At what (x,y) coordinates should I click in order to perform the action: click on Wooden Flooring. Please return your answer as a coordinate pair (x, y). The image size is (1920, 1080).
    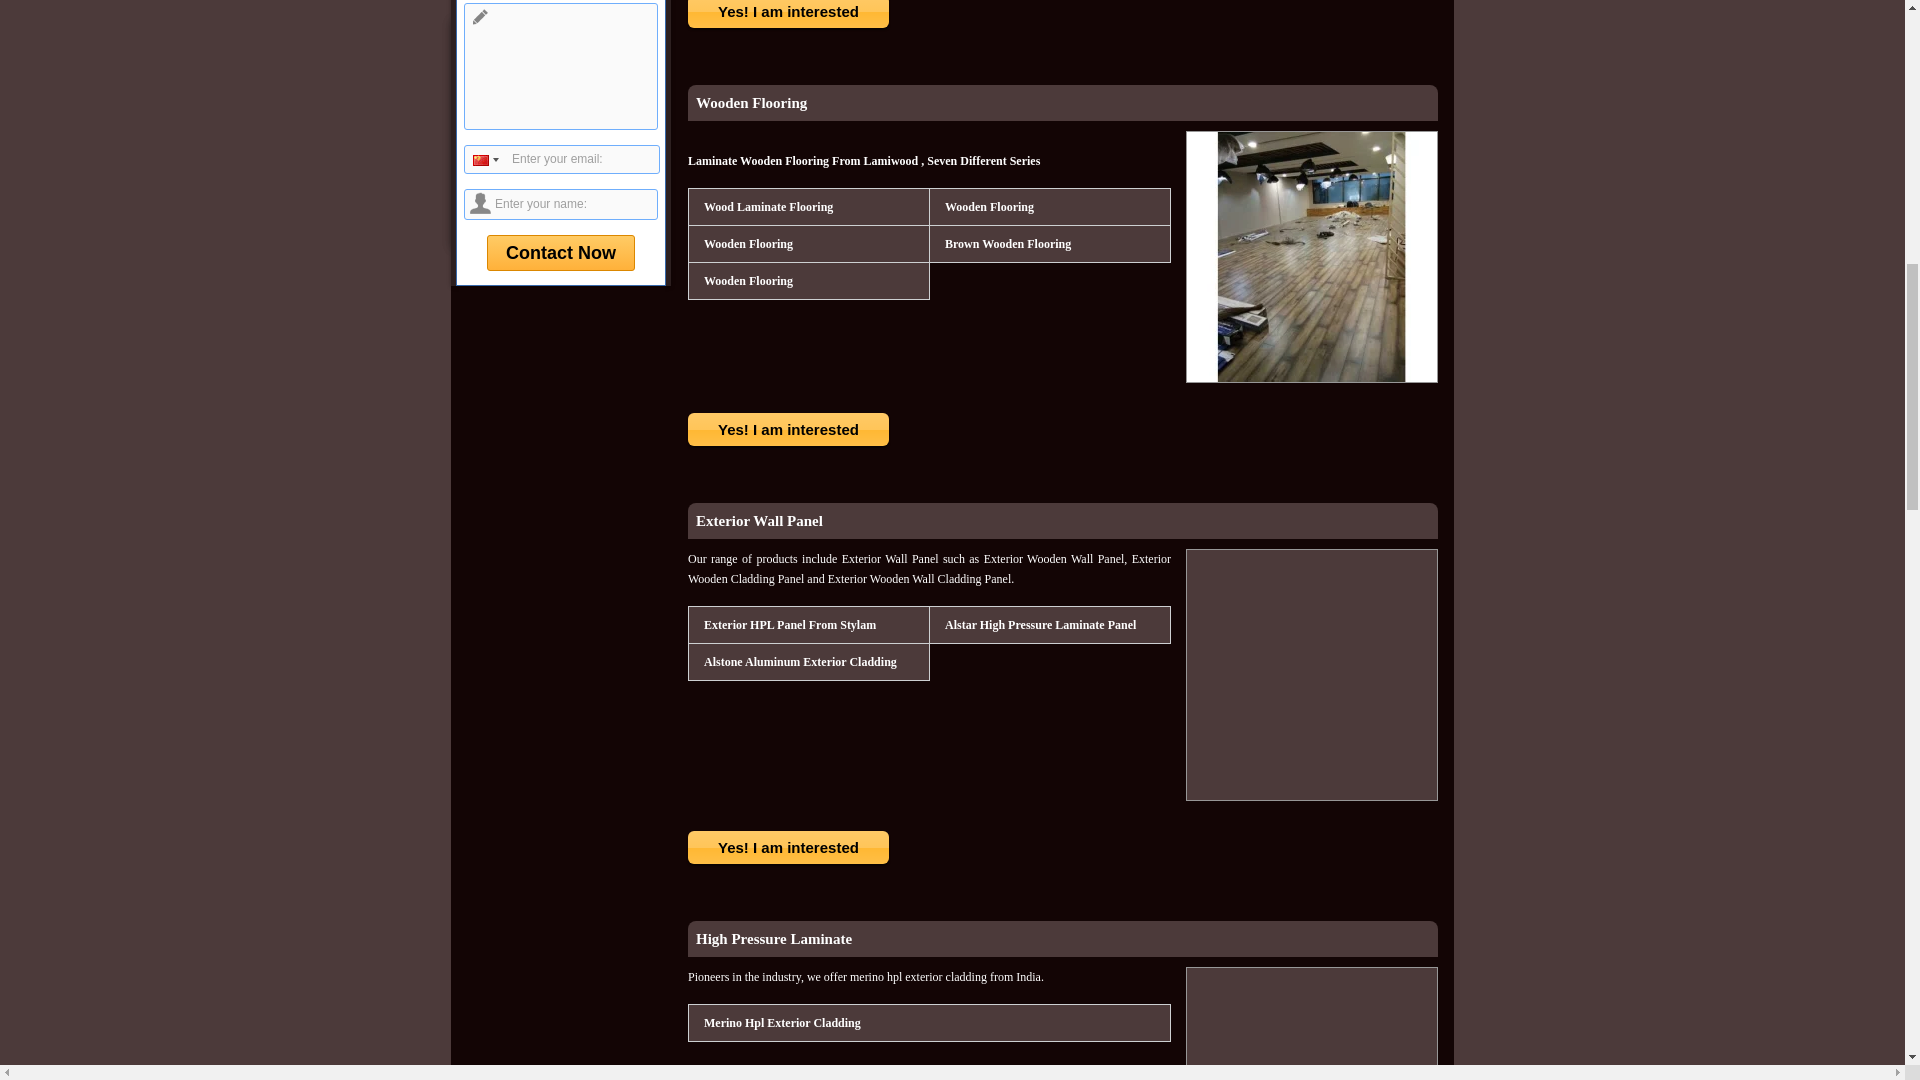
    Looking at the image, I should click on (747, 244).